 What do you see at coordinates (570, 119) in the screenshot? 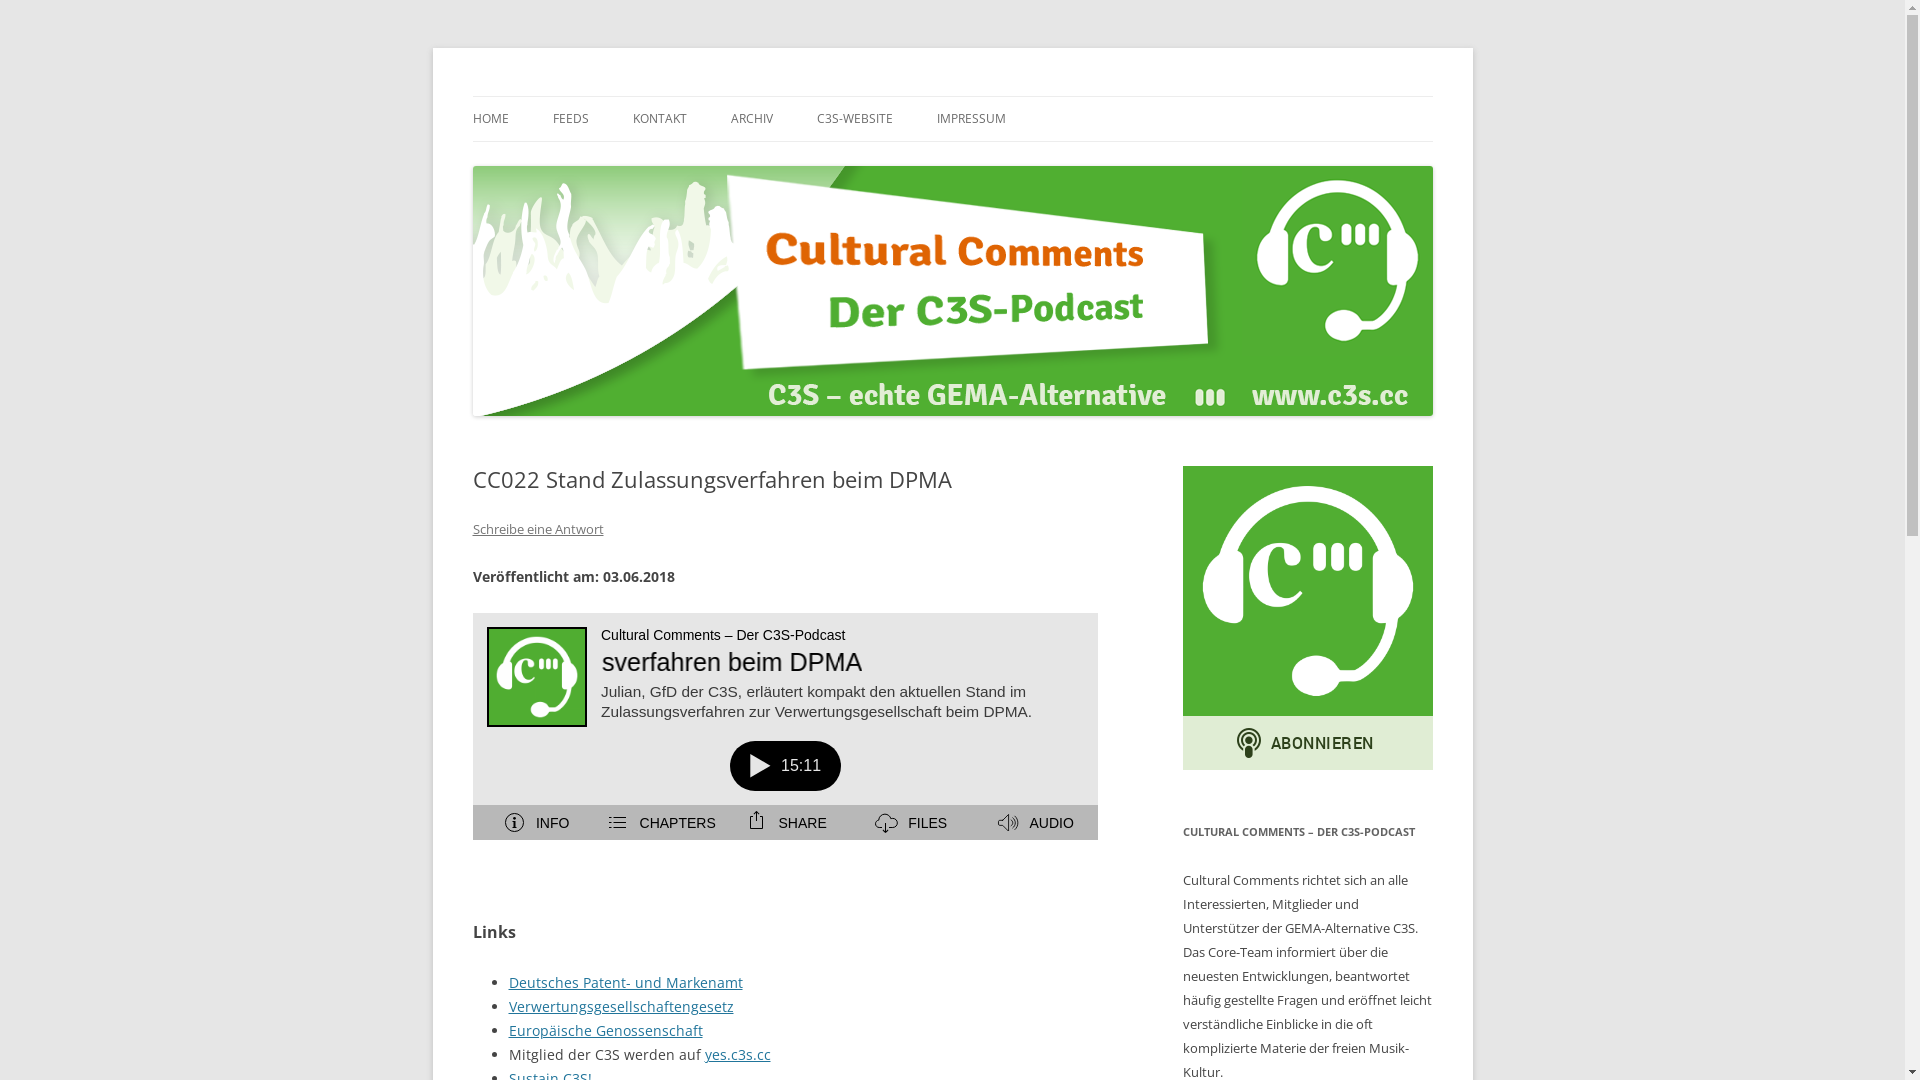
I see `FEEDS` at bounding box center [570, 119].